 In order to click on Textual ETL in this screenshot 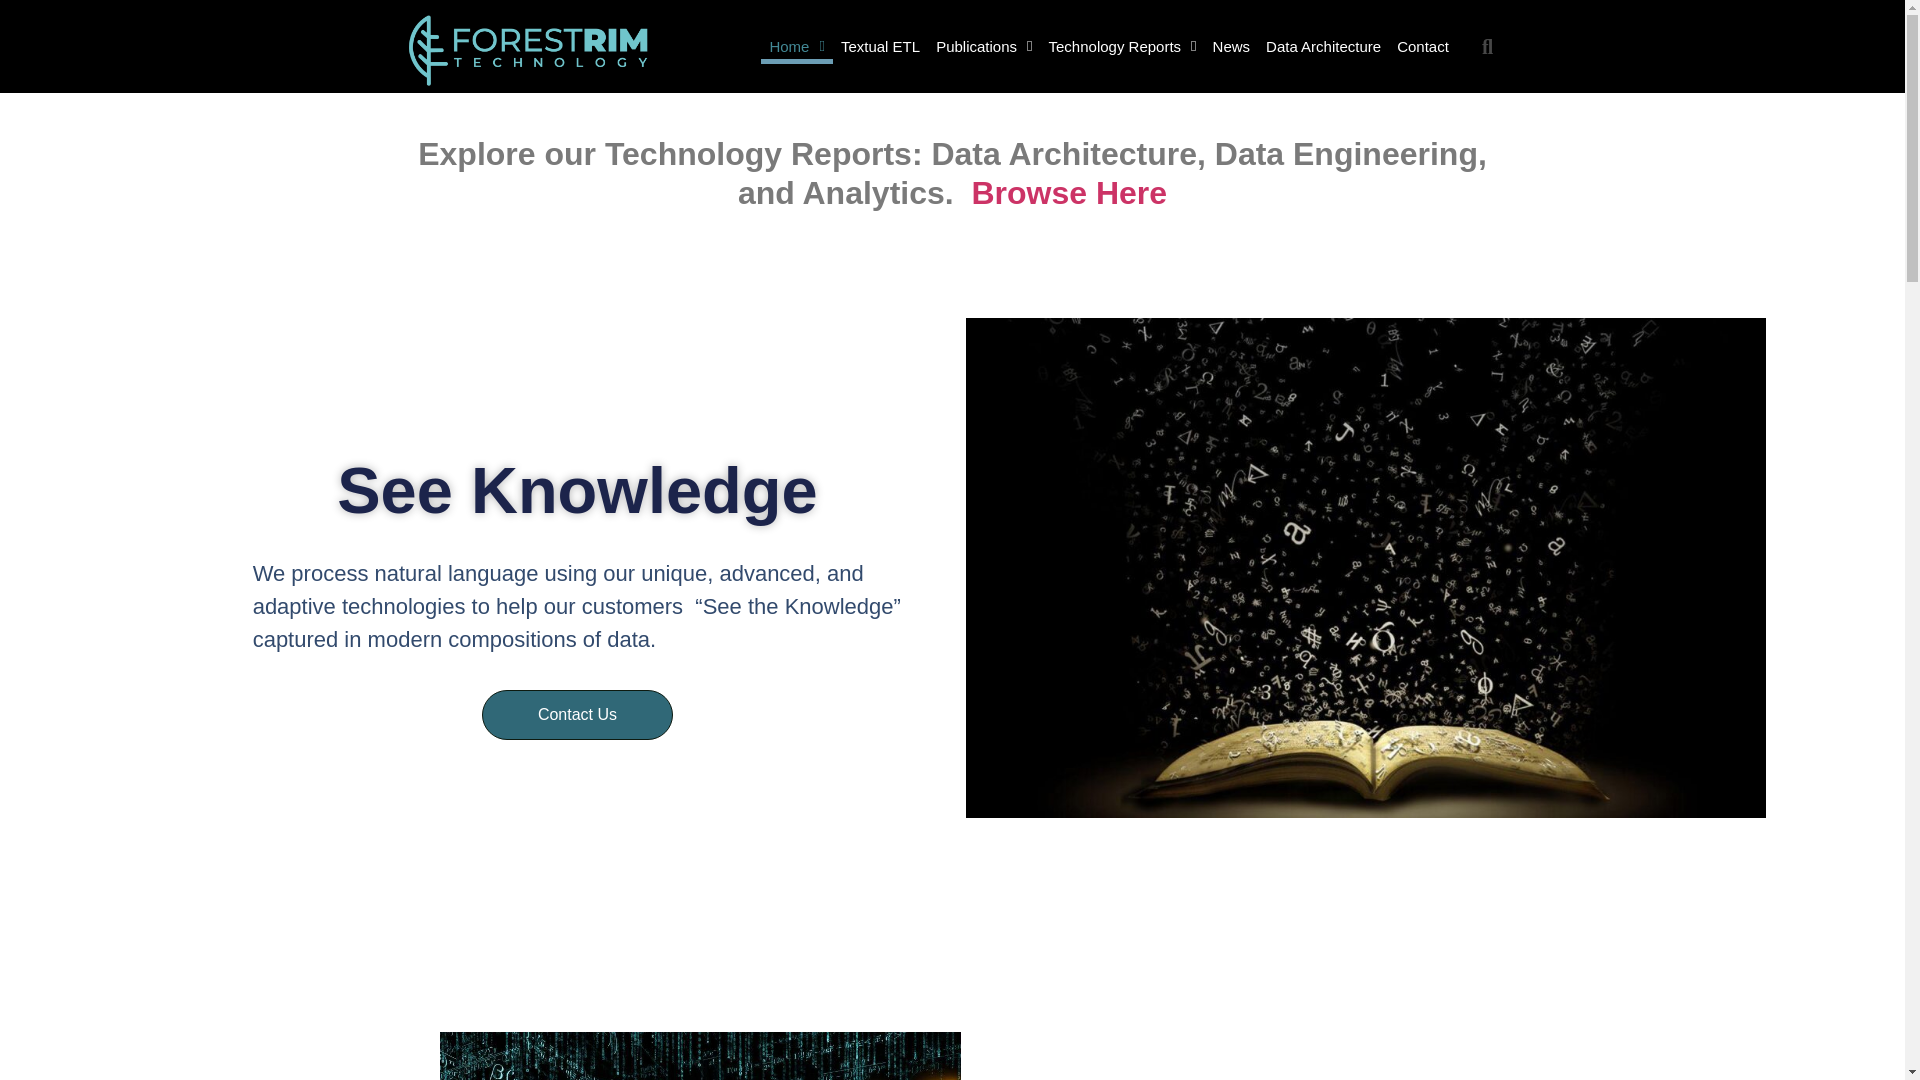, I will do `click(880, 46)`.